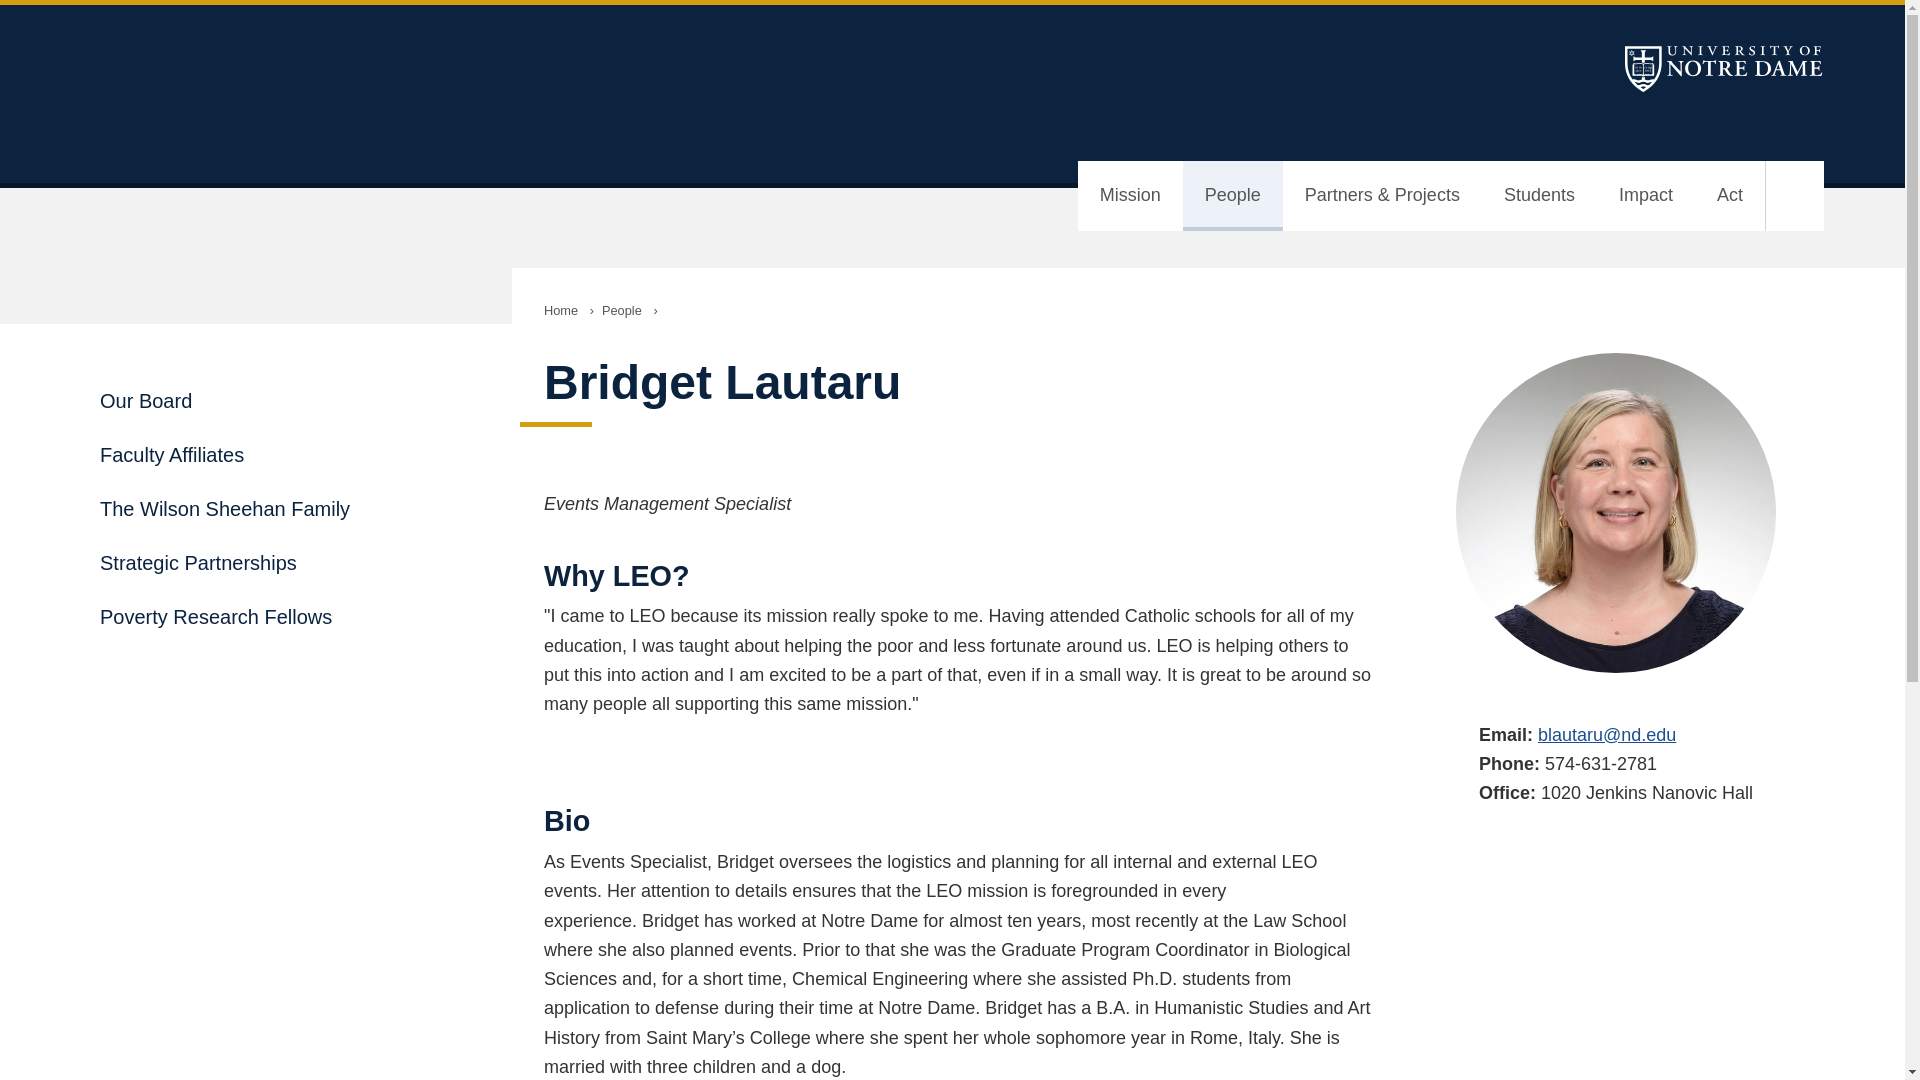  What do you see at coordinates (560, 310) in the screenshot?
I see `Home` at bounding box center [560, 310].